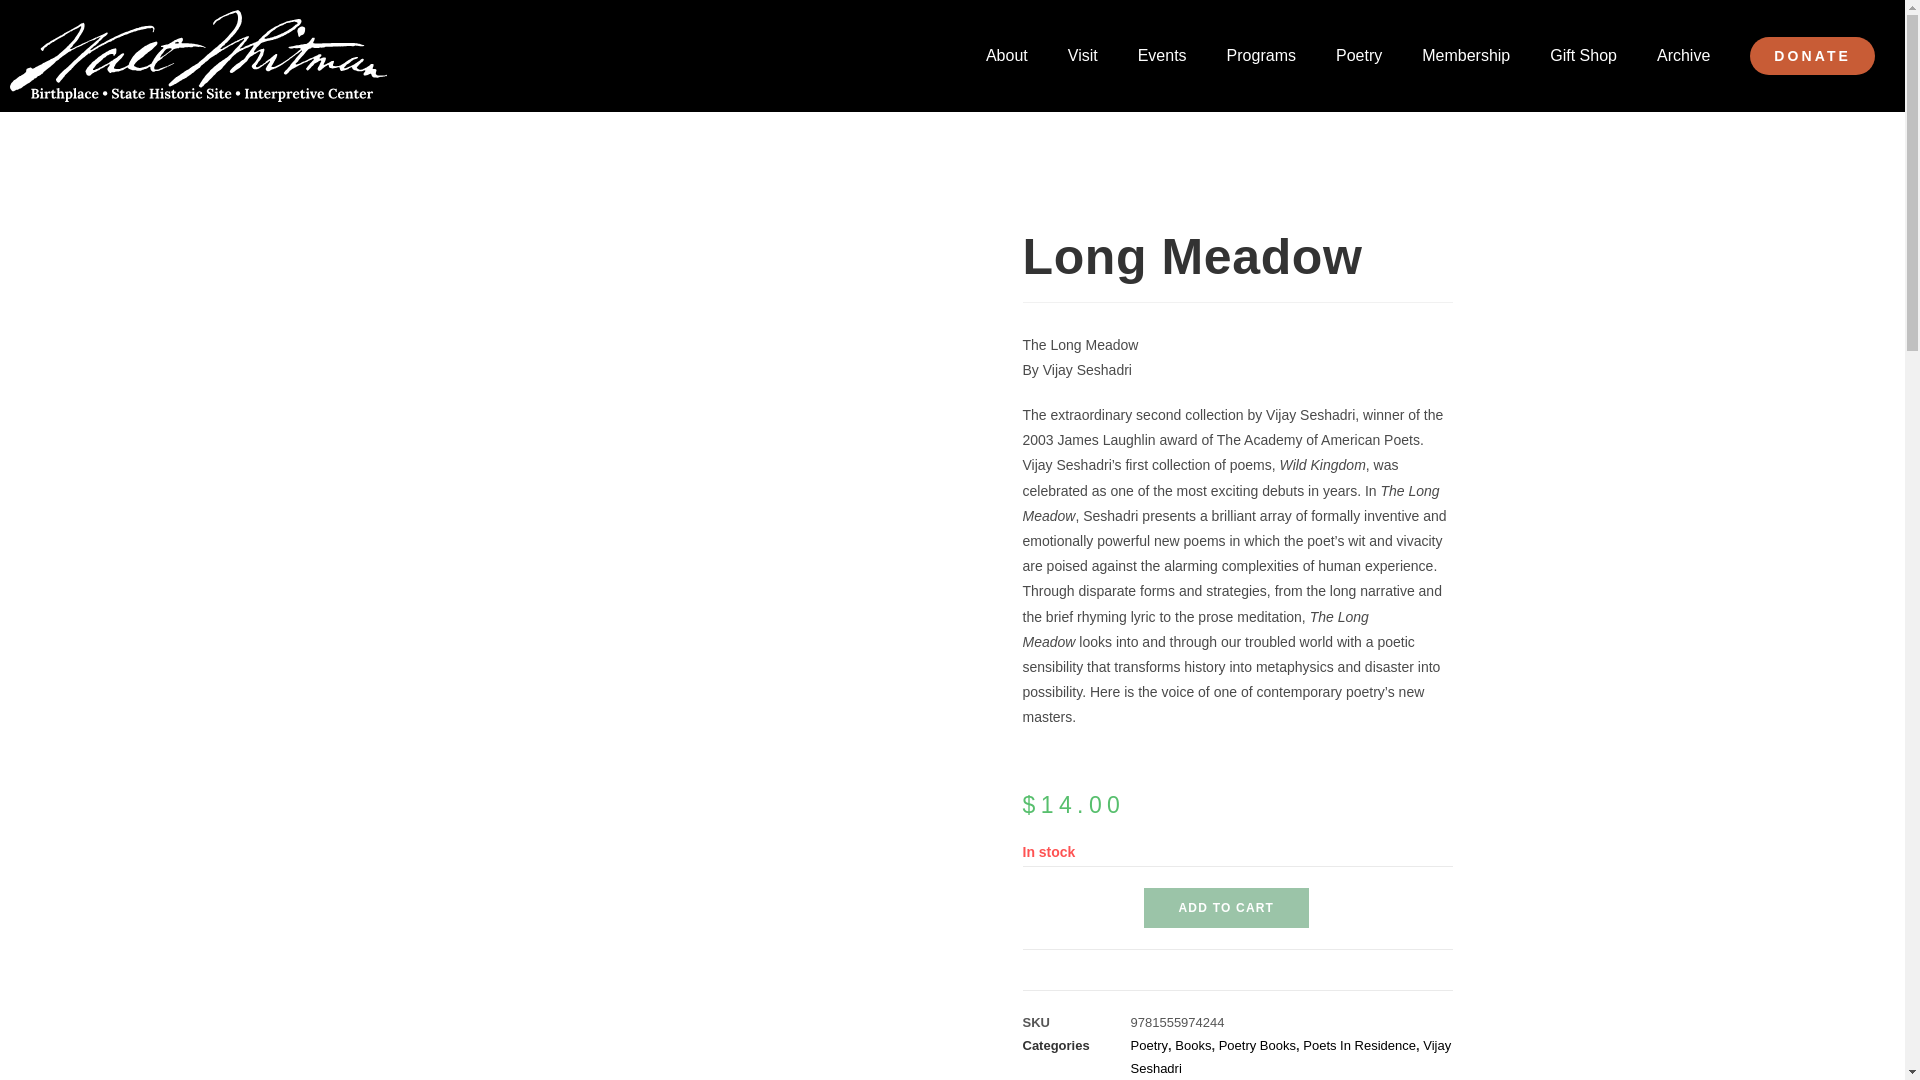  I want to click on Events, so click(1162, 56).